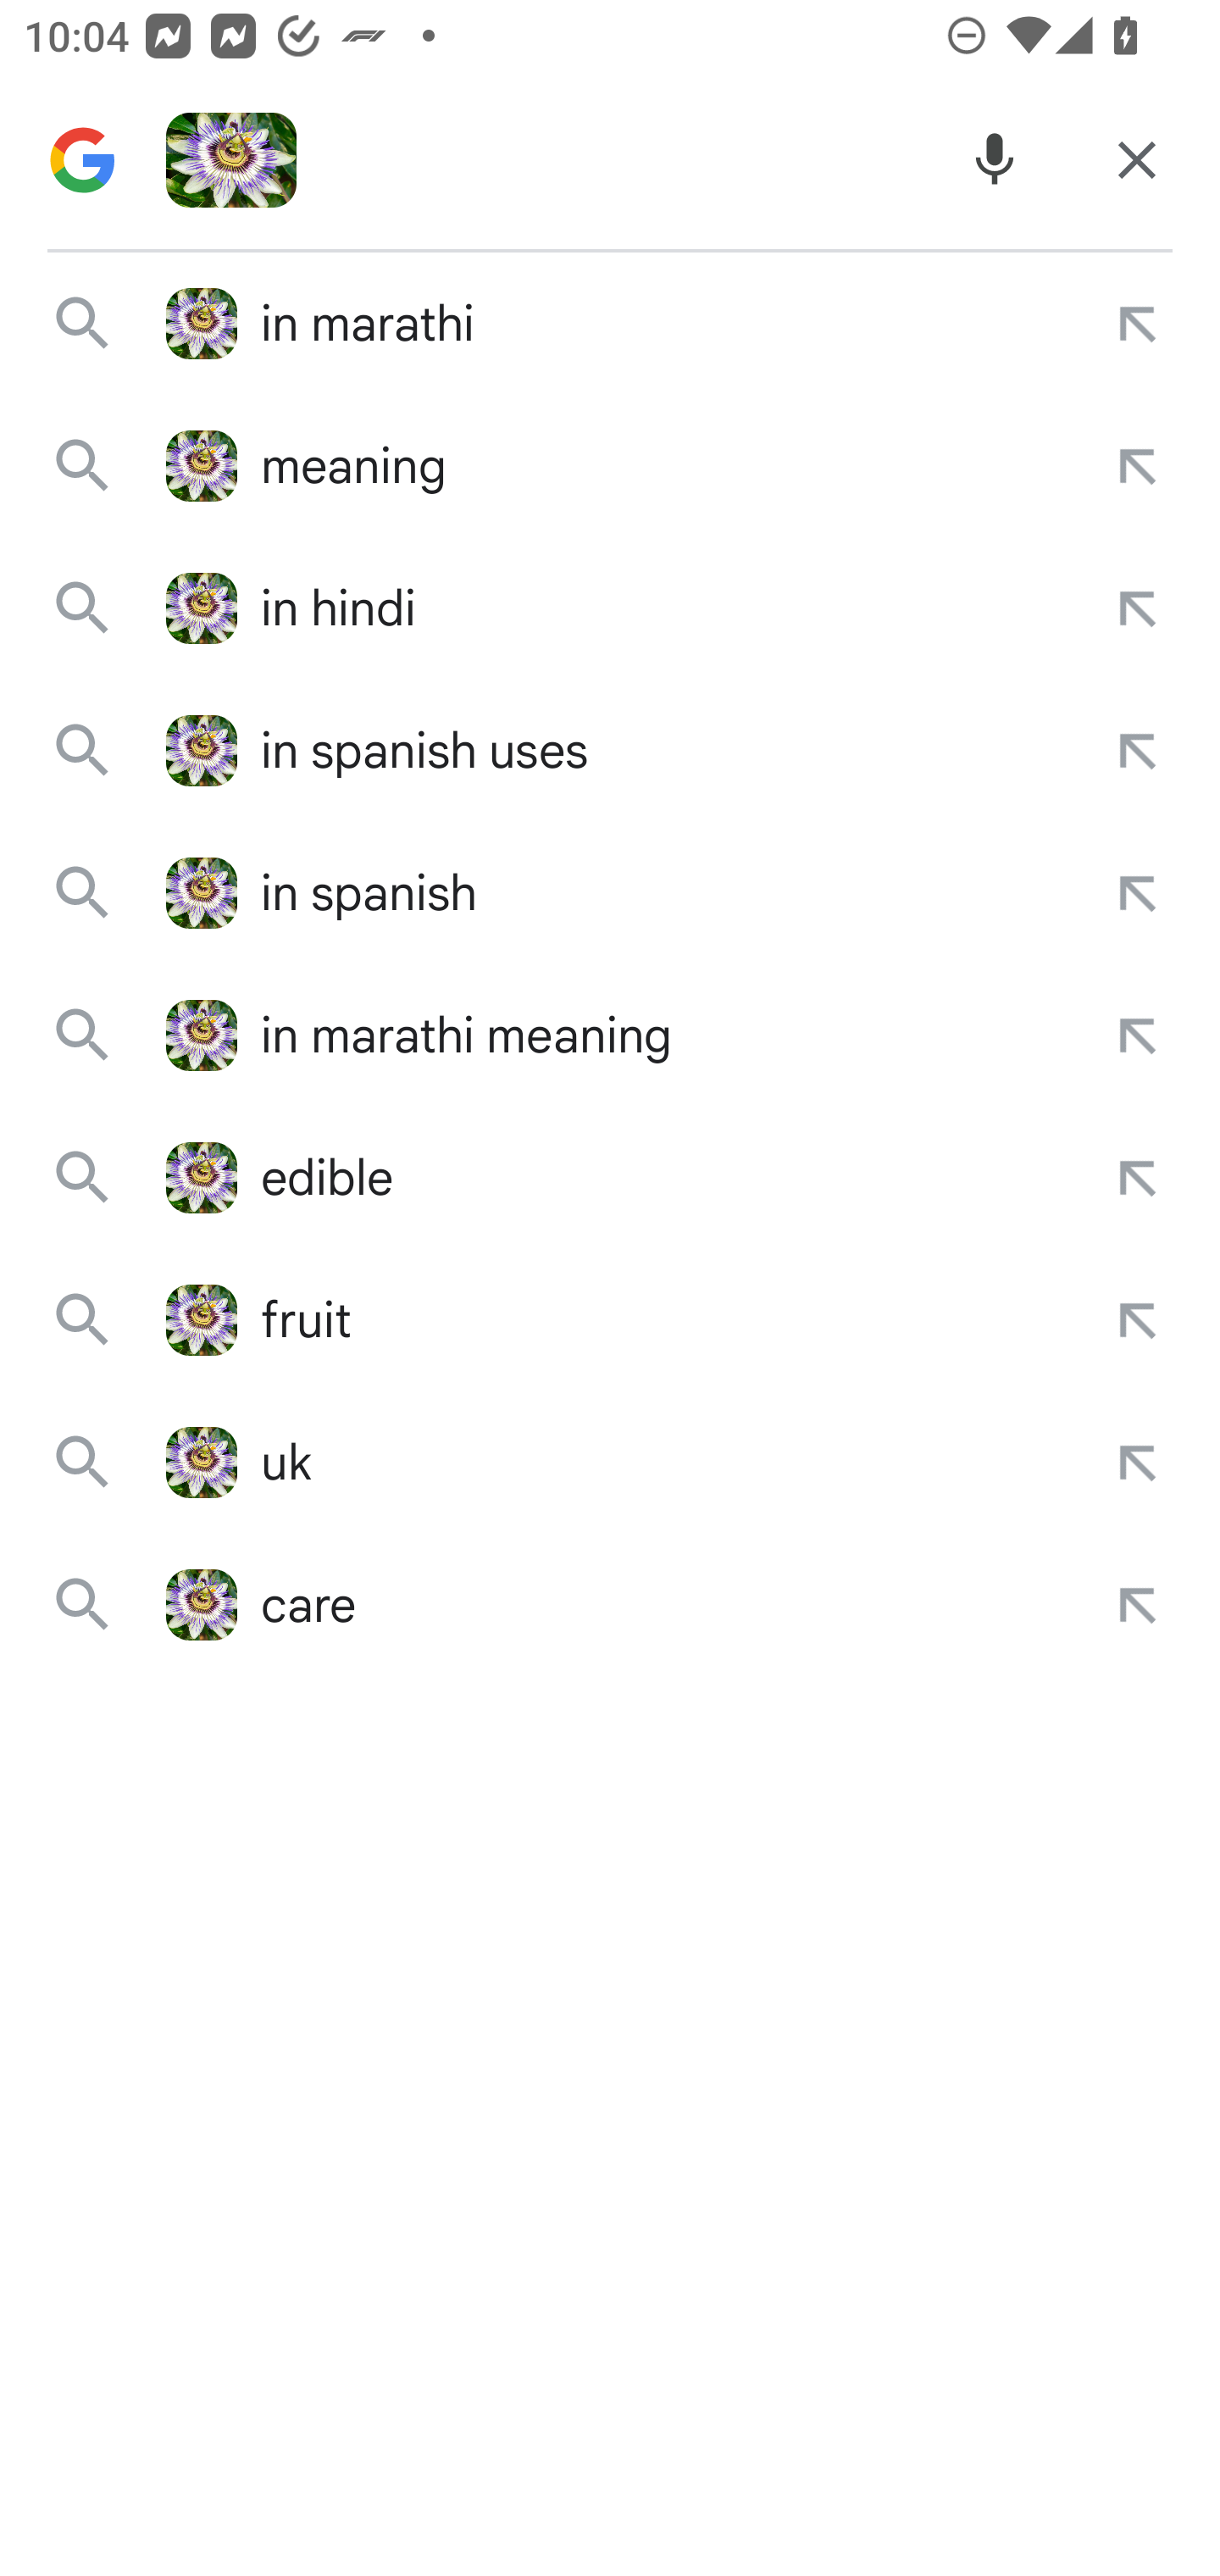 This screenshot has width=1220, height=2576. What do you see at coordinates (1137, 1320) in the screenshot?
I see `Show predictions for fruit` at bounding box center [1137, 1320].